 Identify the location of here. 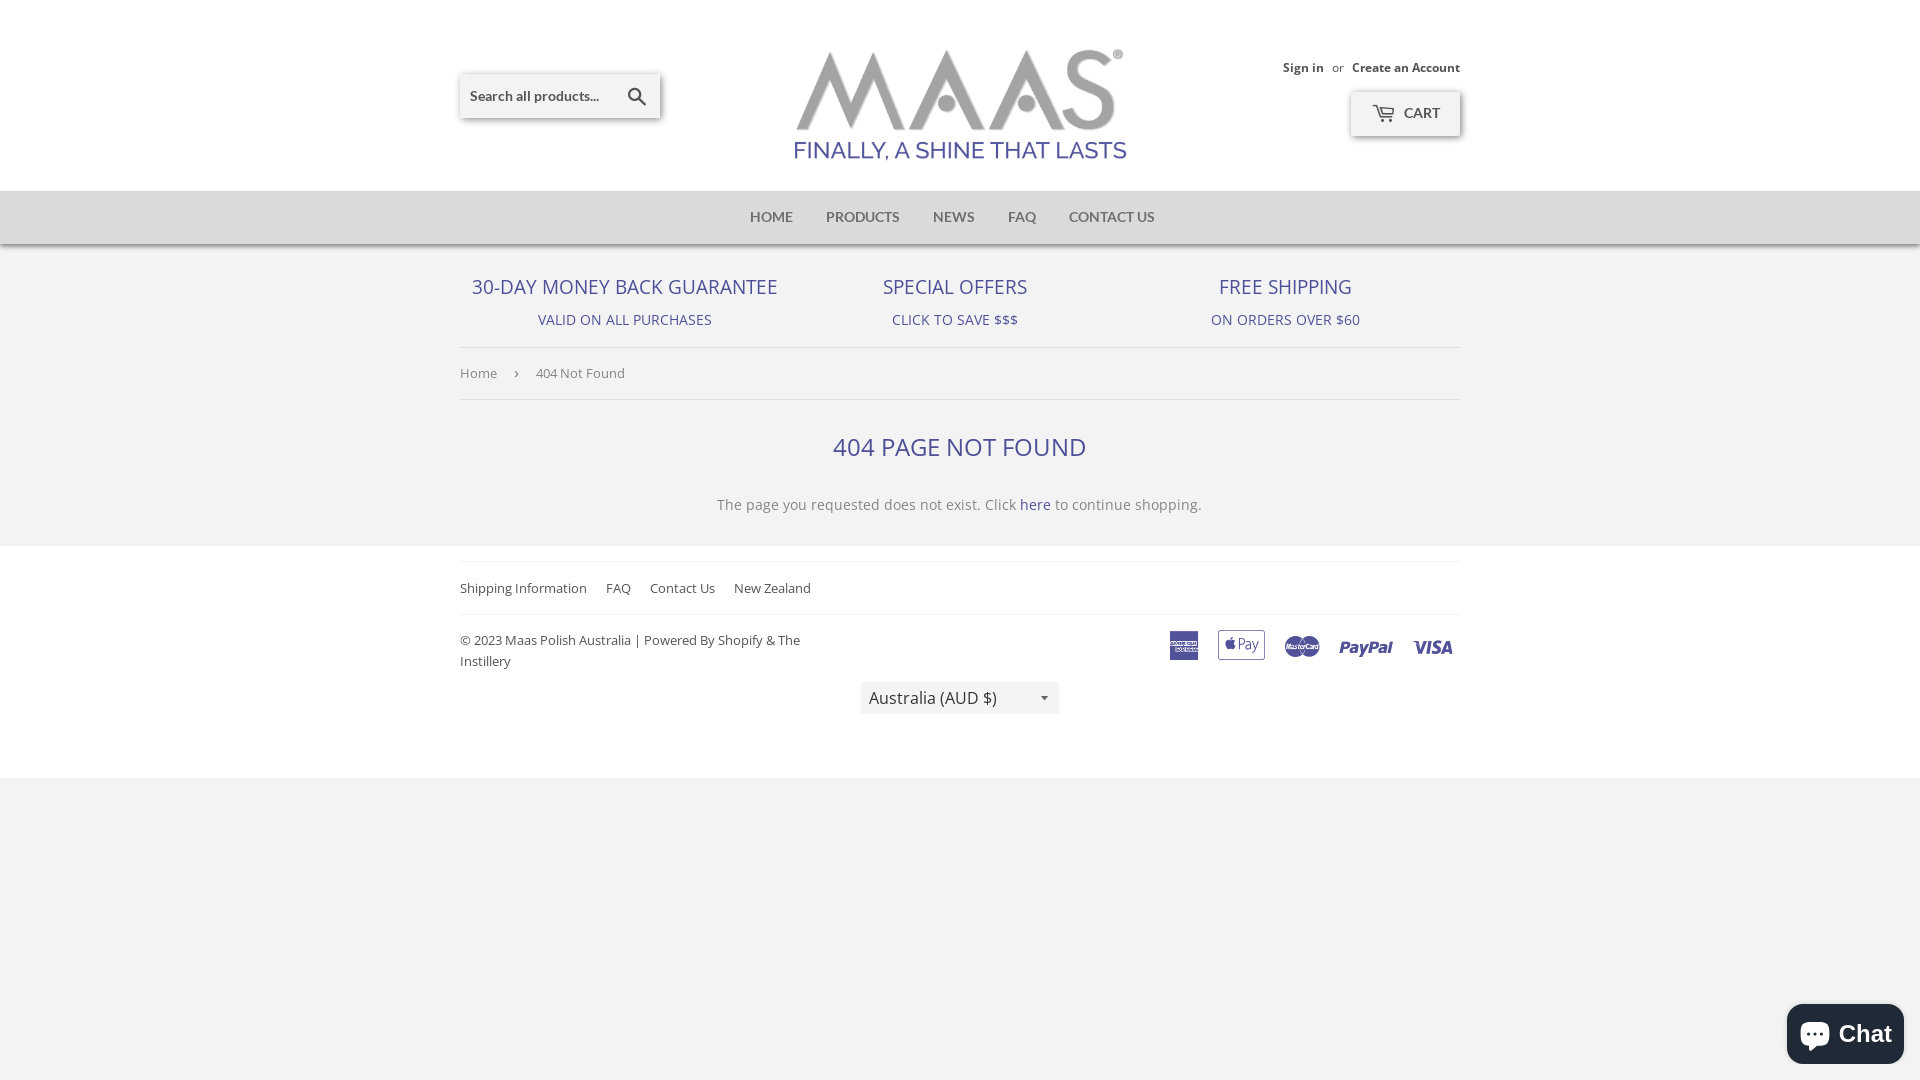
(1036, 504).